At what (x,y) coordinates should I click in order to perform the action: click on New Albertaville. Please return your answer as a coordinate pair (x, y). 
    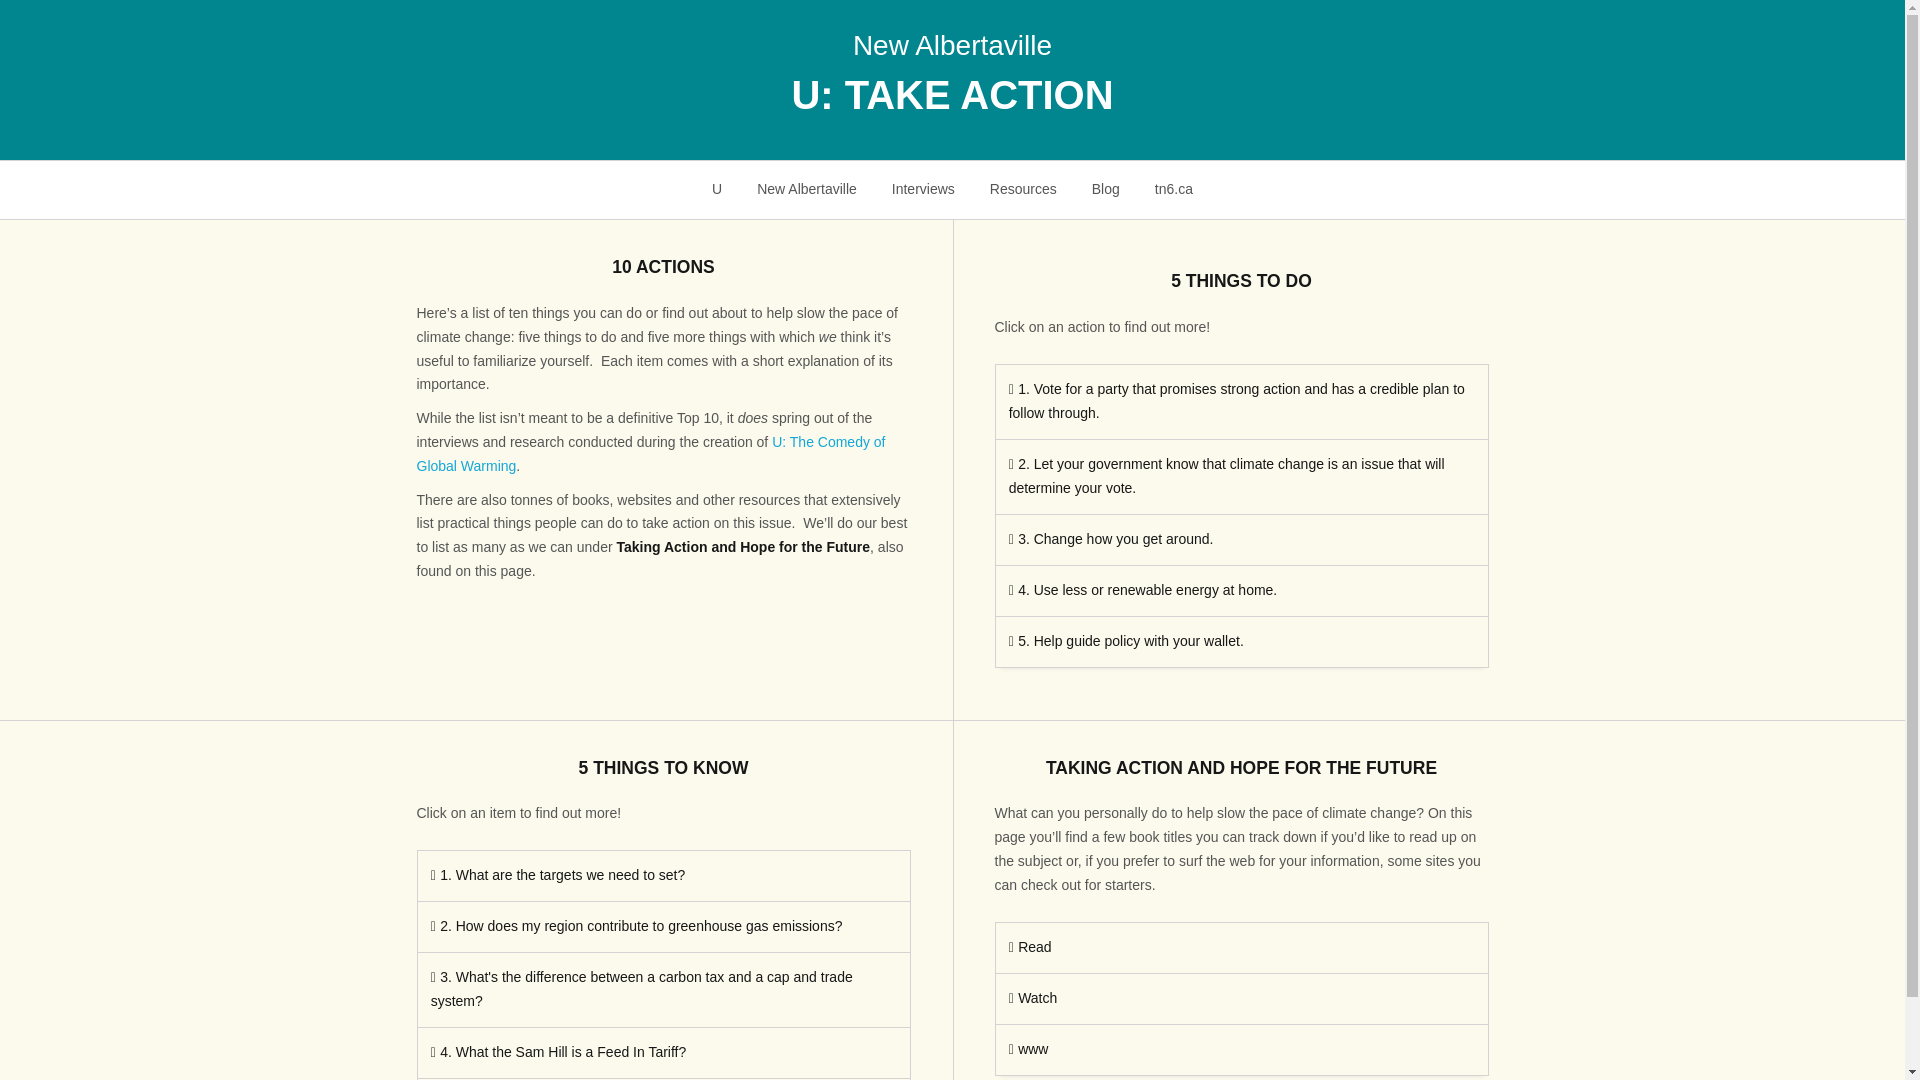
    Looking at the image, I should click on (807, 189).